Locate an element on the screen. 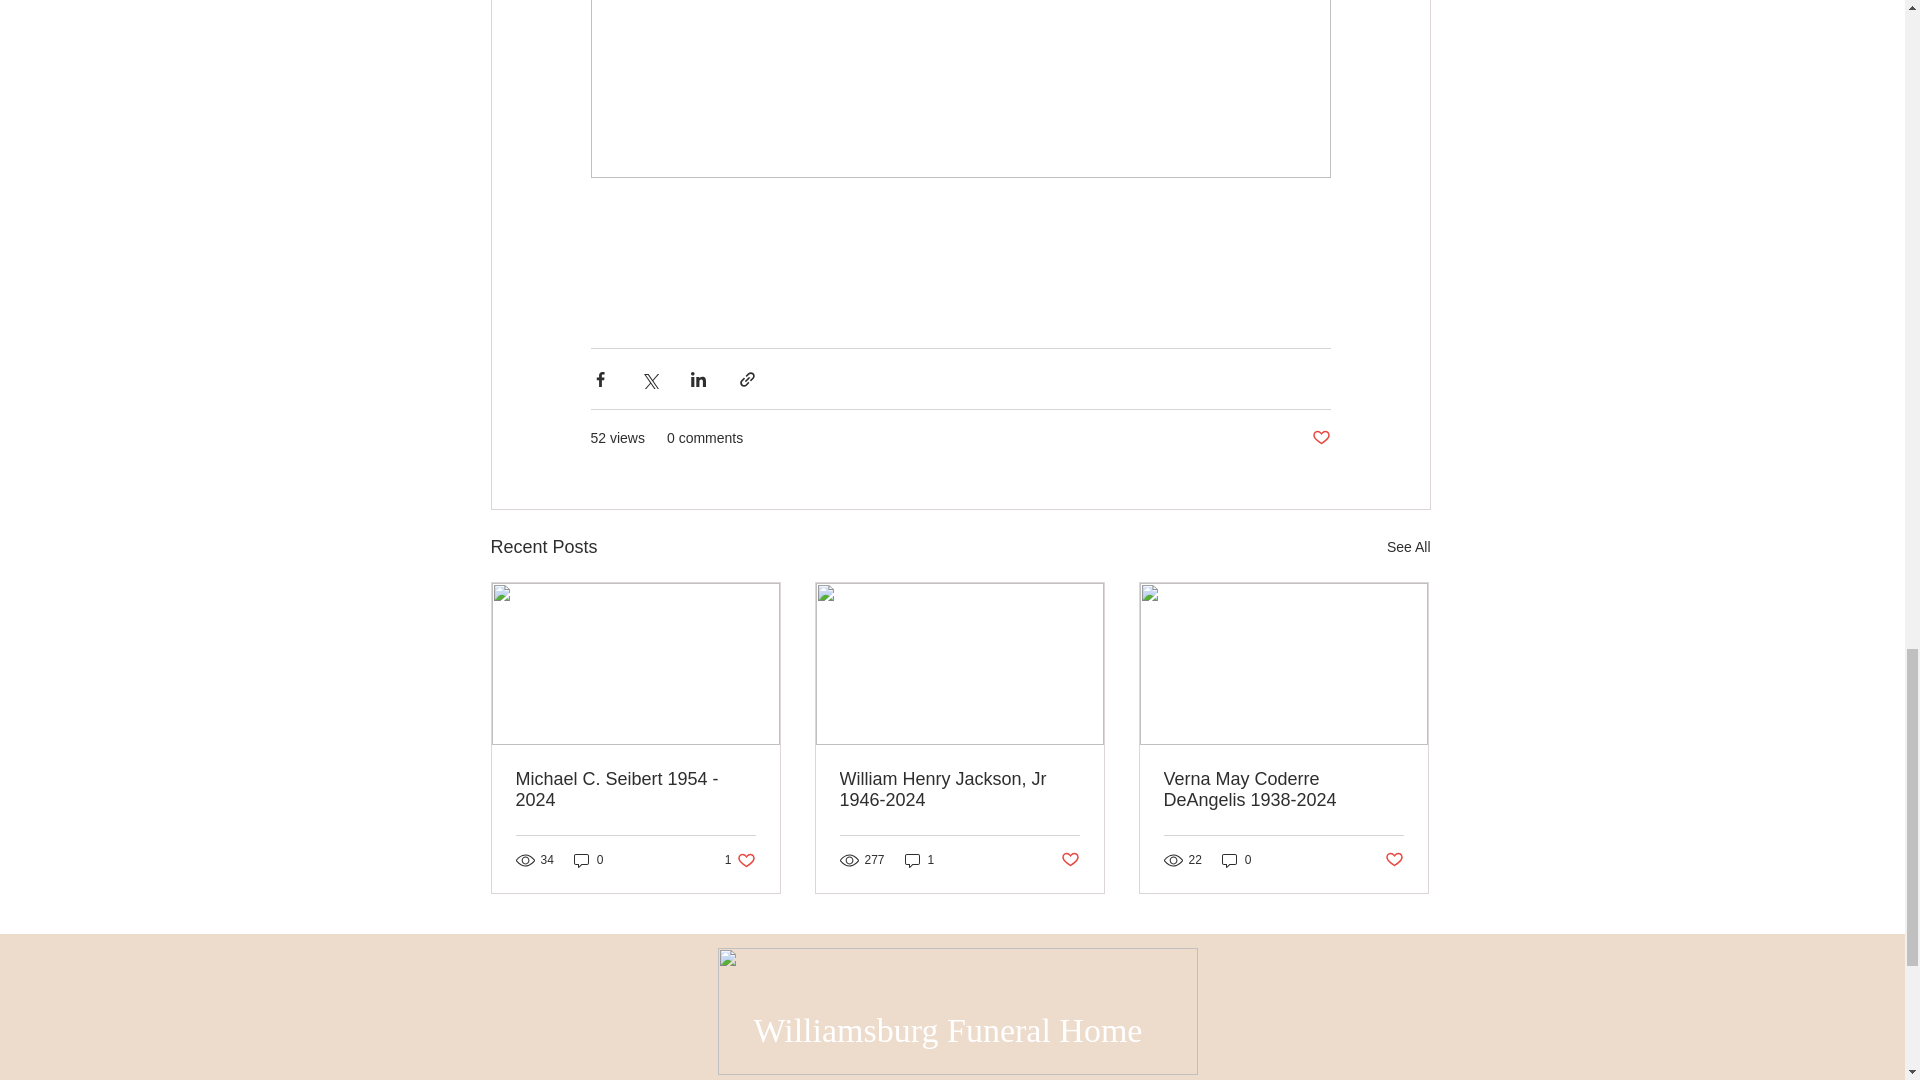 This screenshot has width=1920, height=1080. 0 is located at coordinates (960, 790).